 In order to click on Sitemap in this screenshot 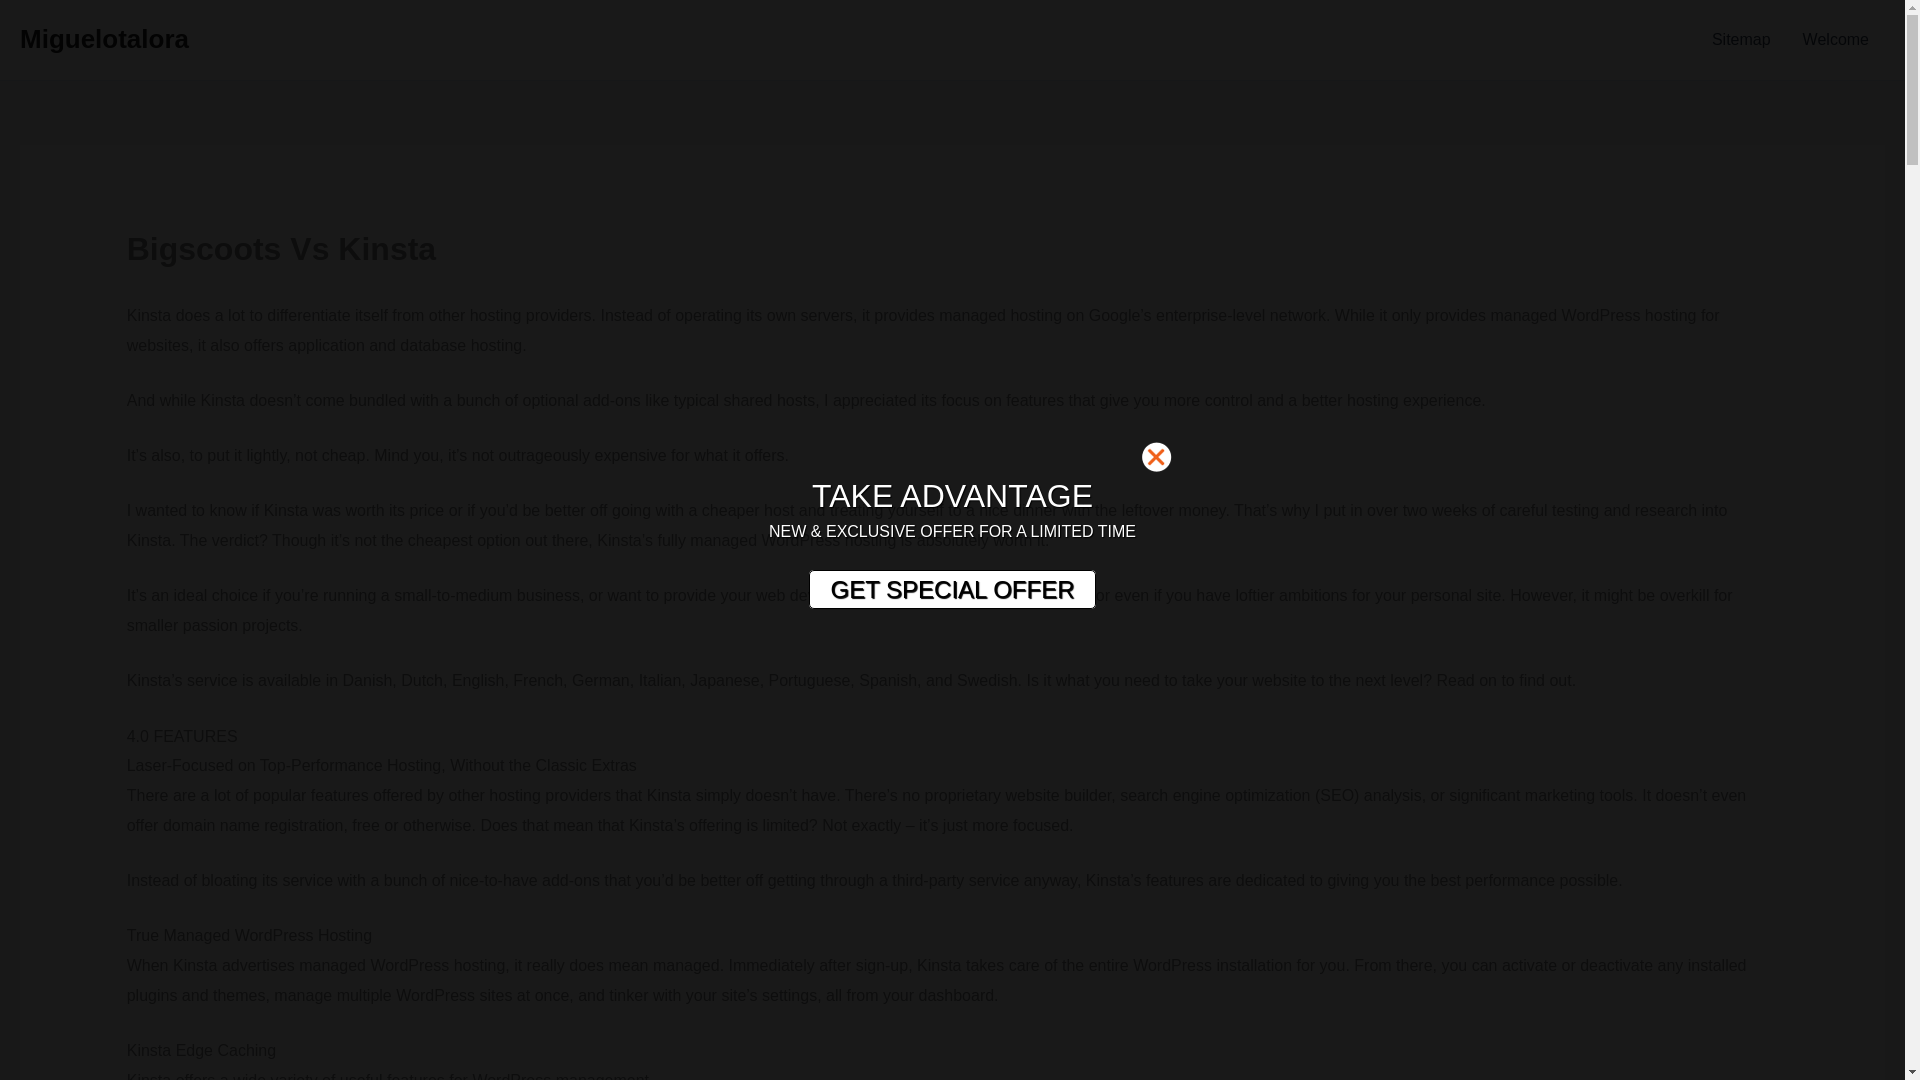, I will do `click(1741, 40)`.